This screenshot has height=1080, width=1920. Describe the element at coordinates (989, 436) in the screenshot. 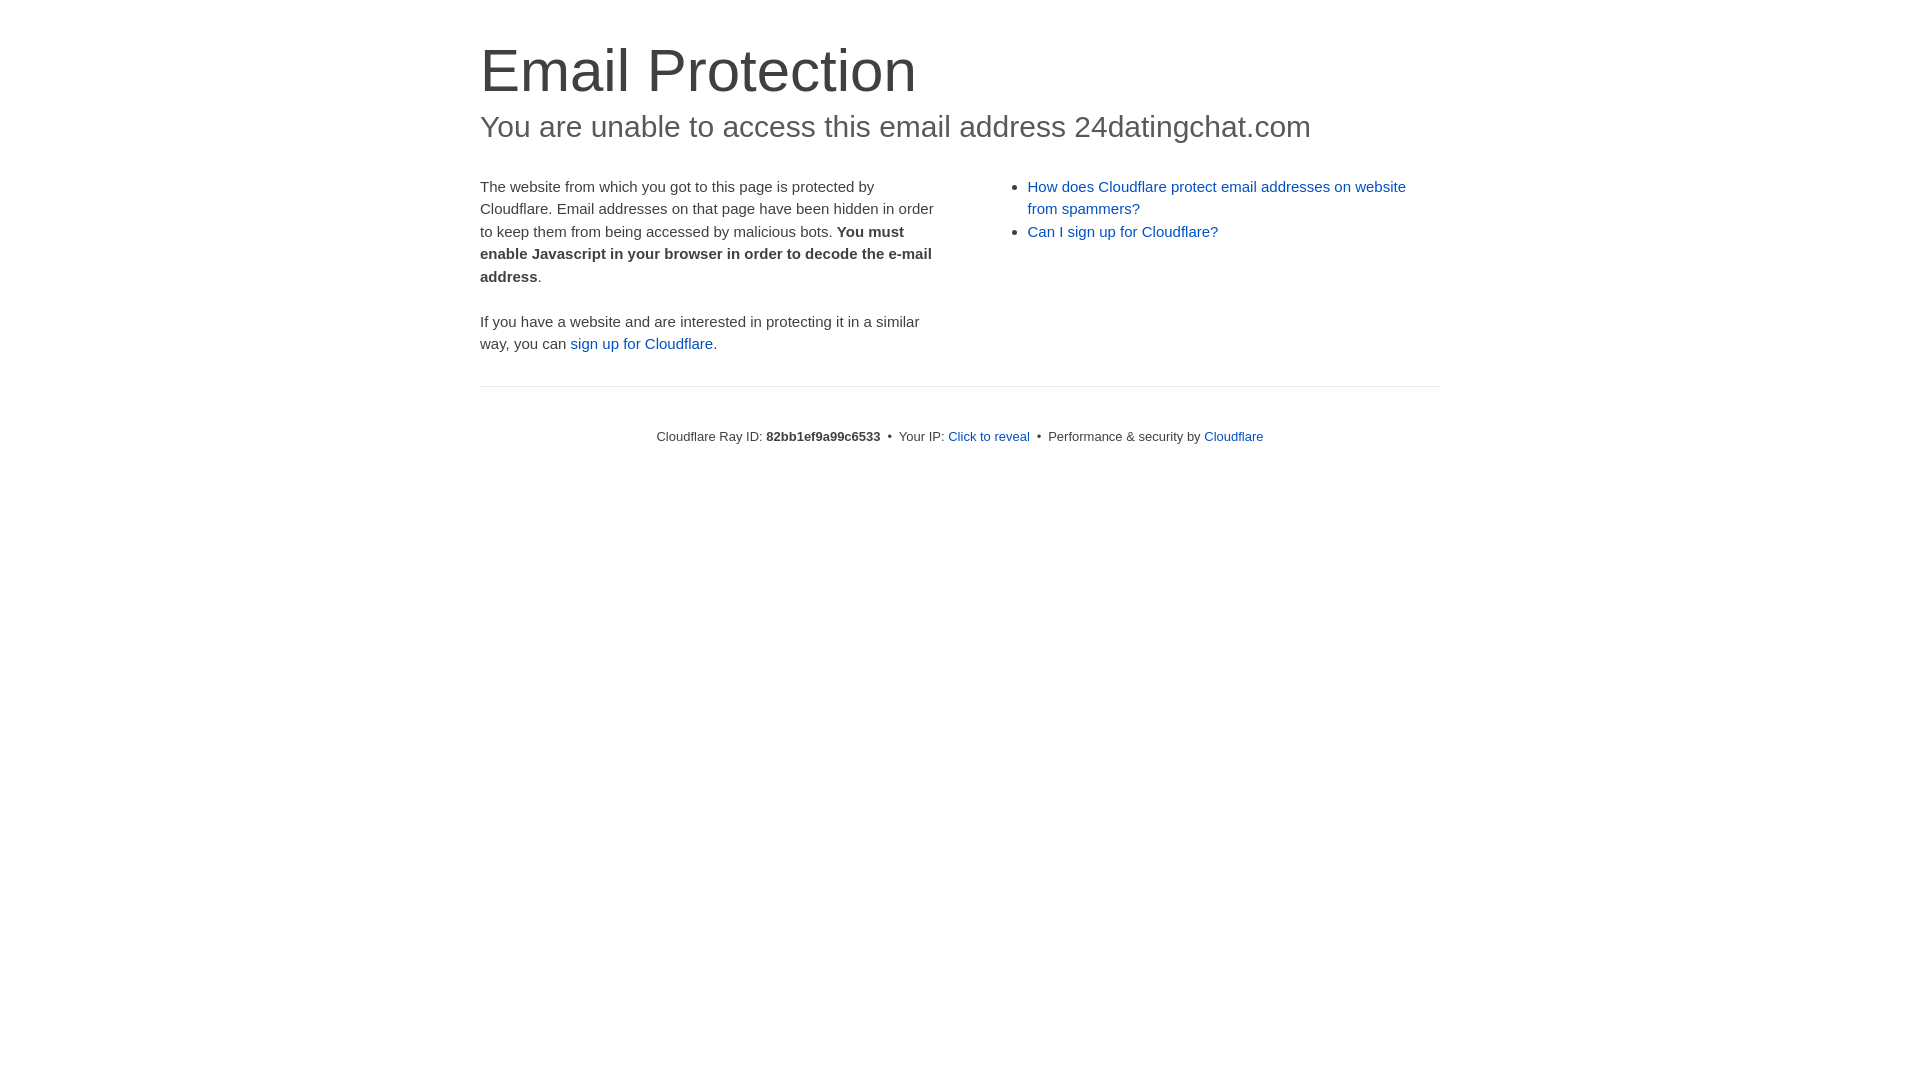

I see `Click to reveal` at that location.